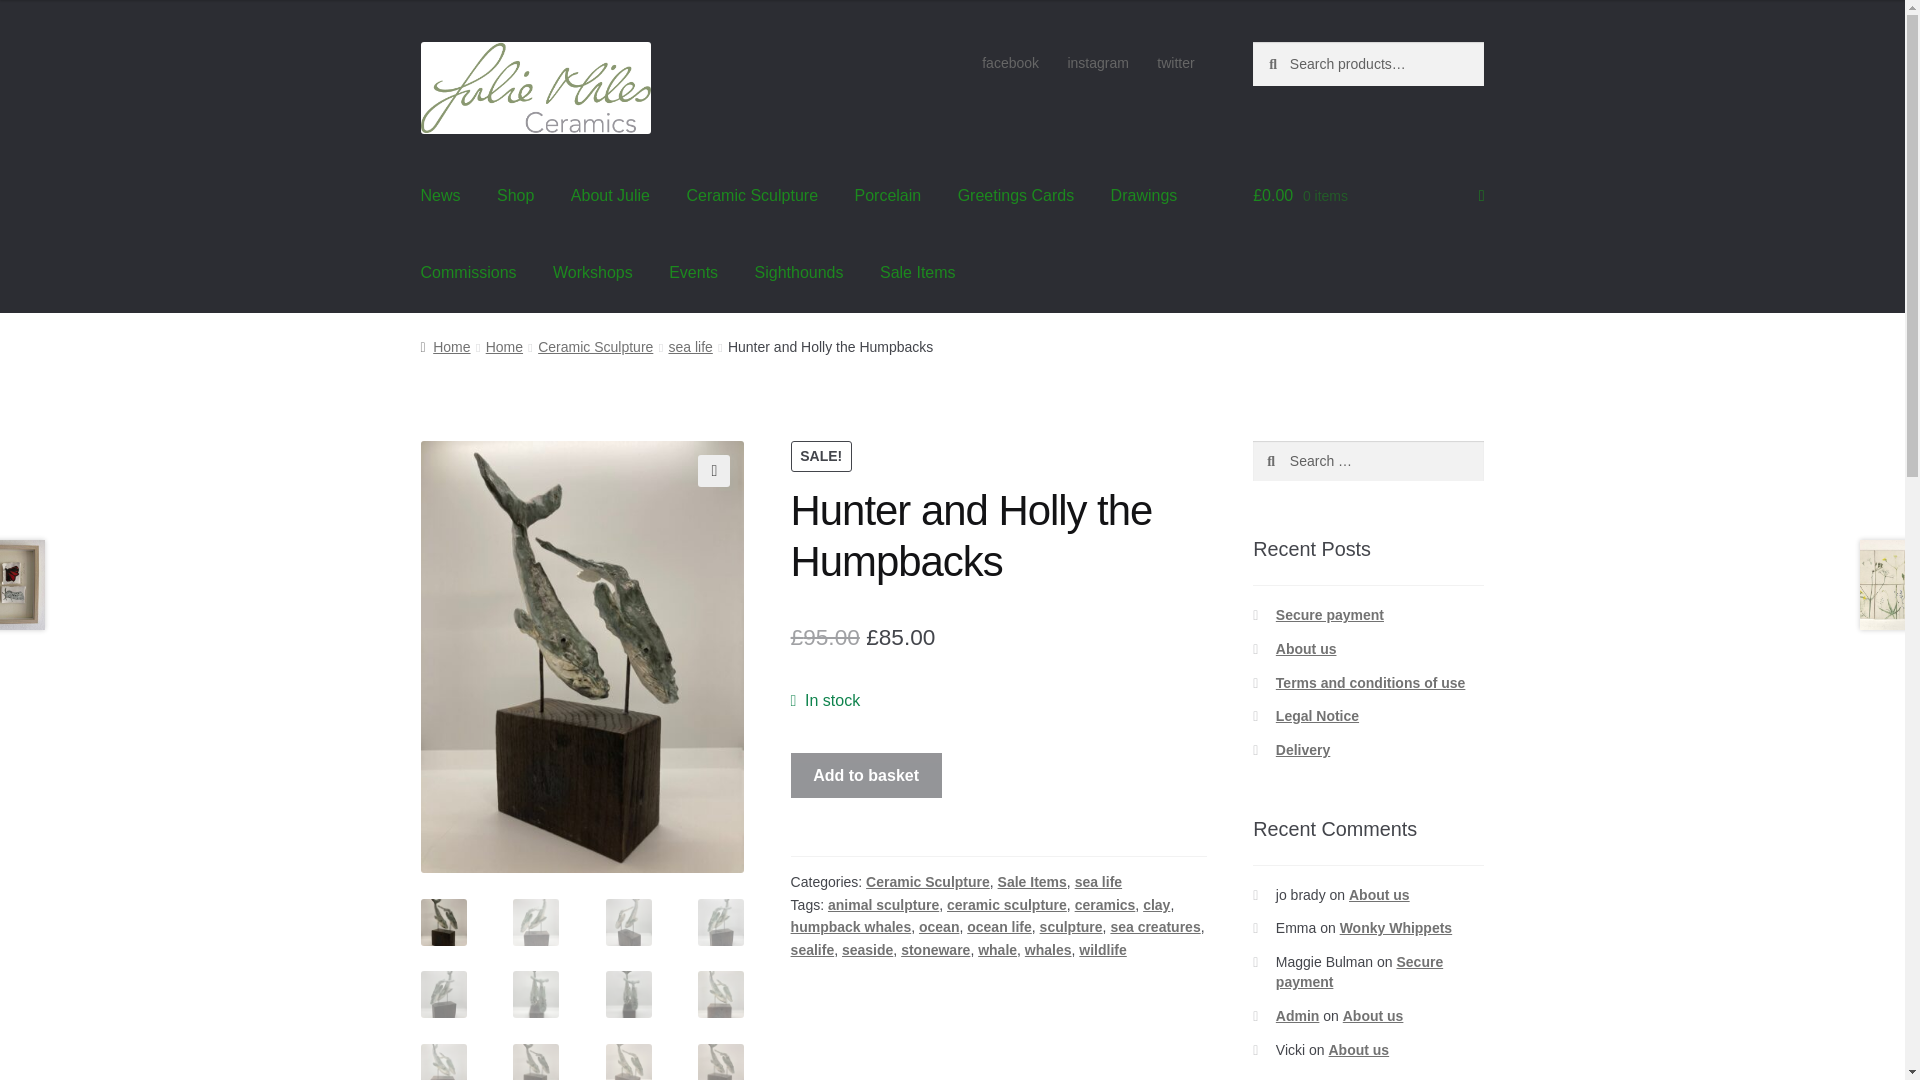  Describe the element at coordinates (592, 274) in the screenshot. I see `Workshops` at that location.